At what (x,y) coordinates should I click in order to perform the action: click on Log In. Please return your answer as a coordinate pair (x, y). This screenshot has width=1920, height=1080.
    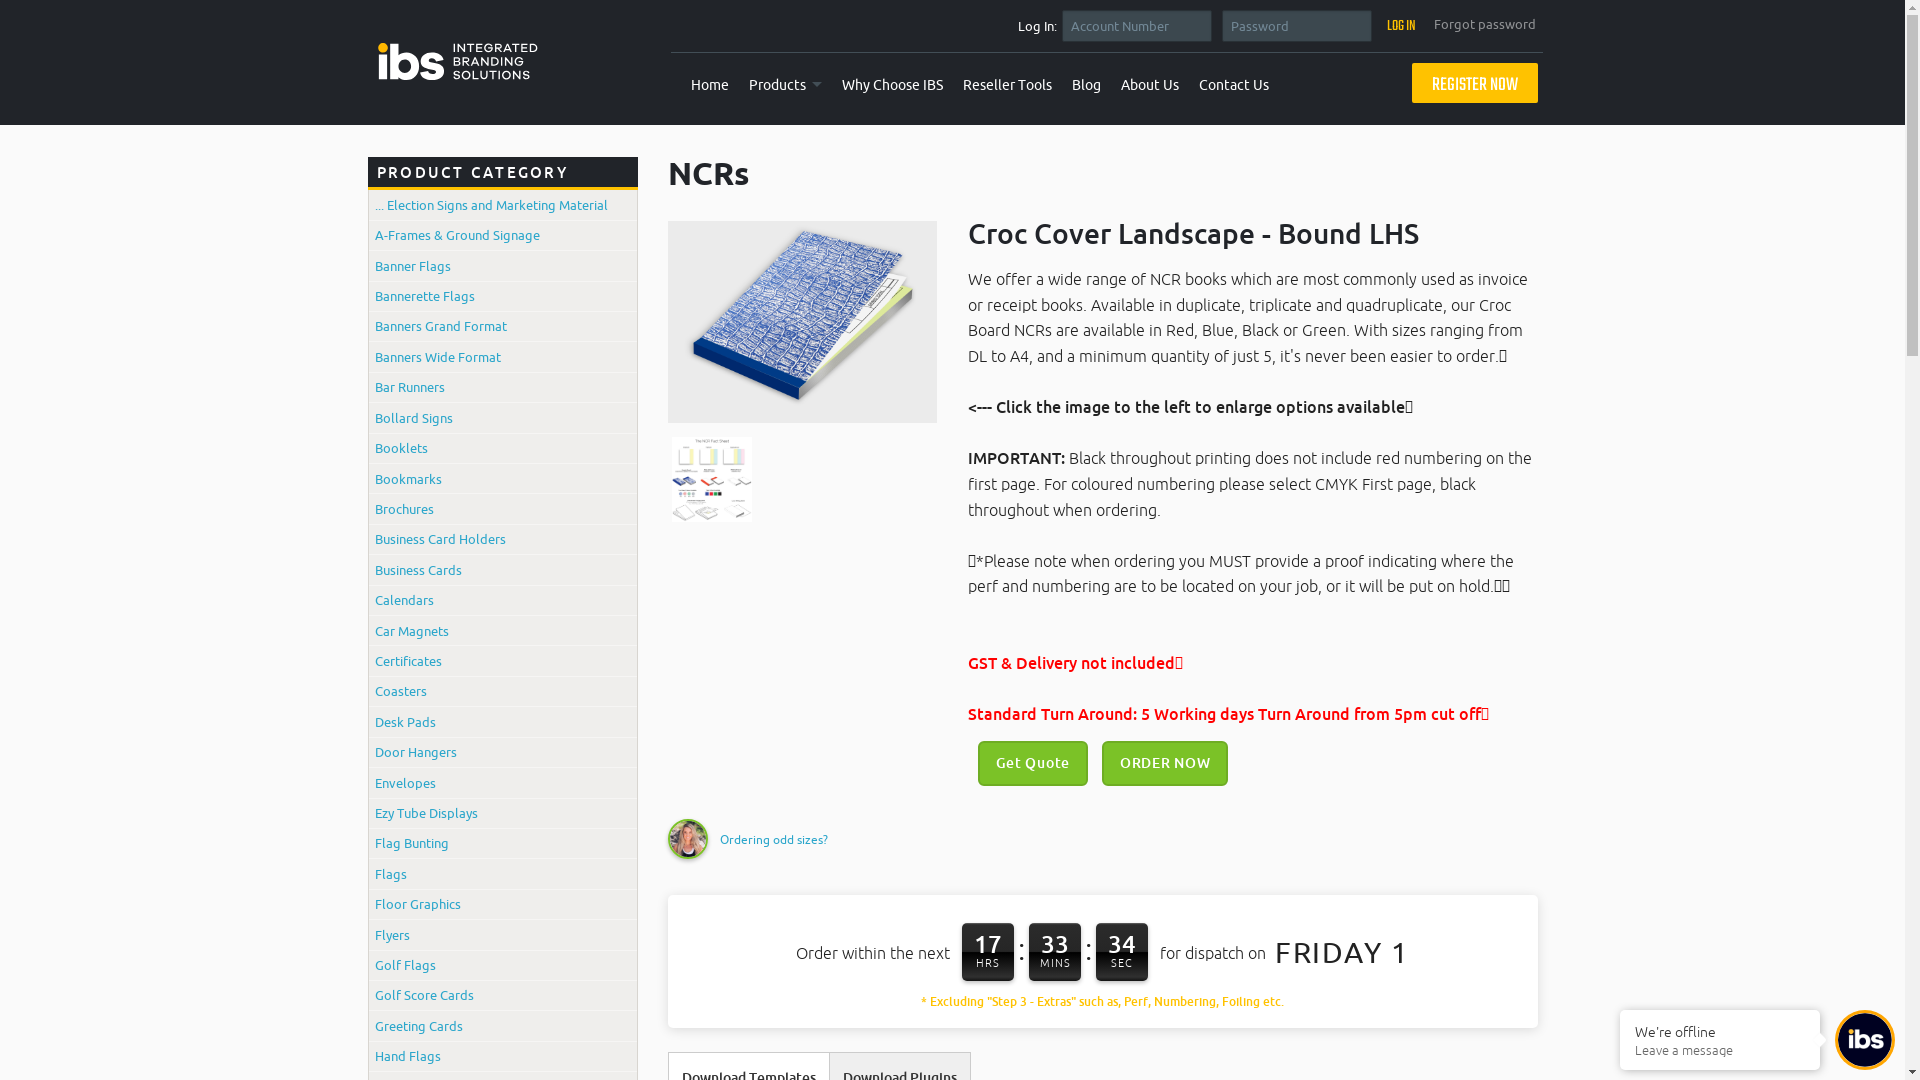
    Looking at the image, I should click on (1402, 26).